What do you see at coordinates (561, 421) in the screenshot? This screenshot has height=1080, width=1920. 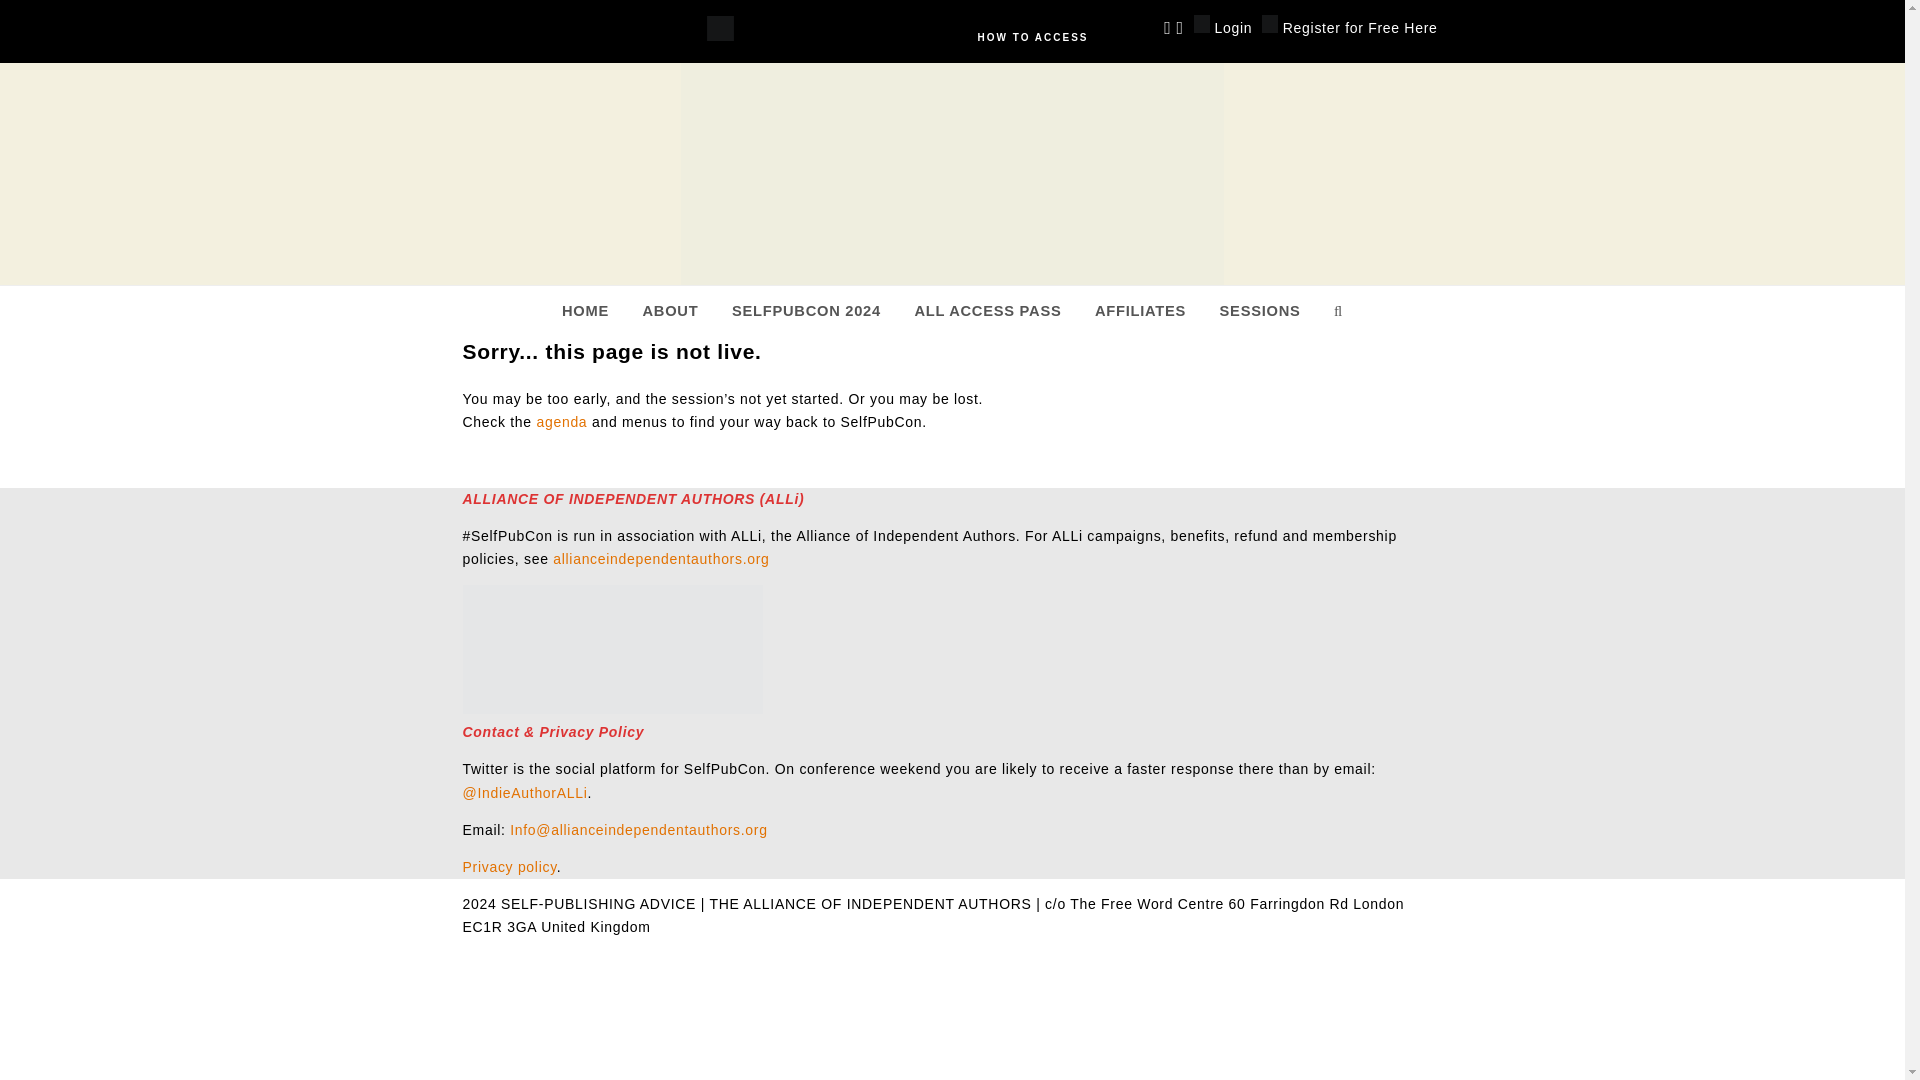 I see `agenda` at bounding box center [561, 421].